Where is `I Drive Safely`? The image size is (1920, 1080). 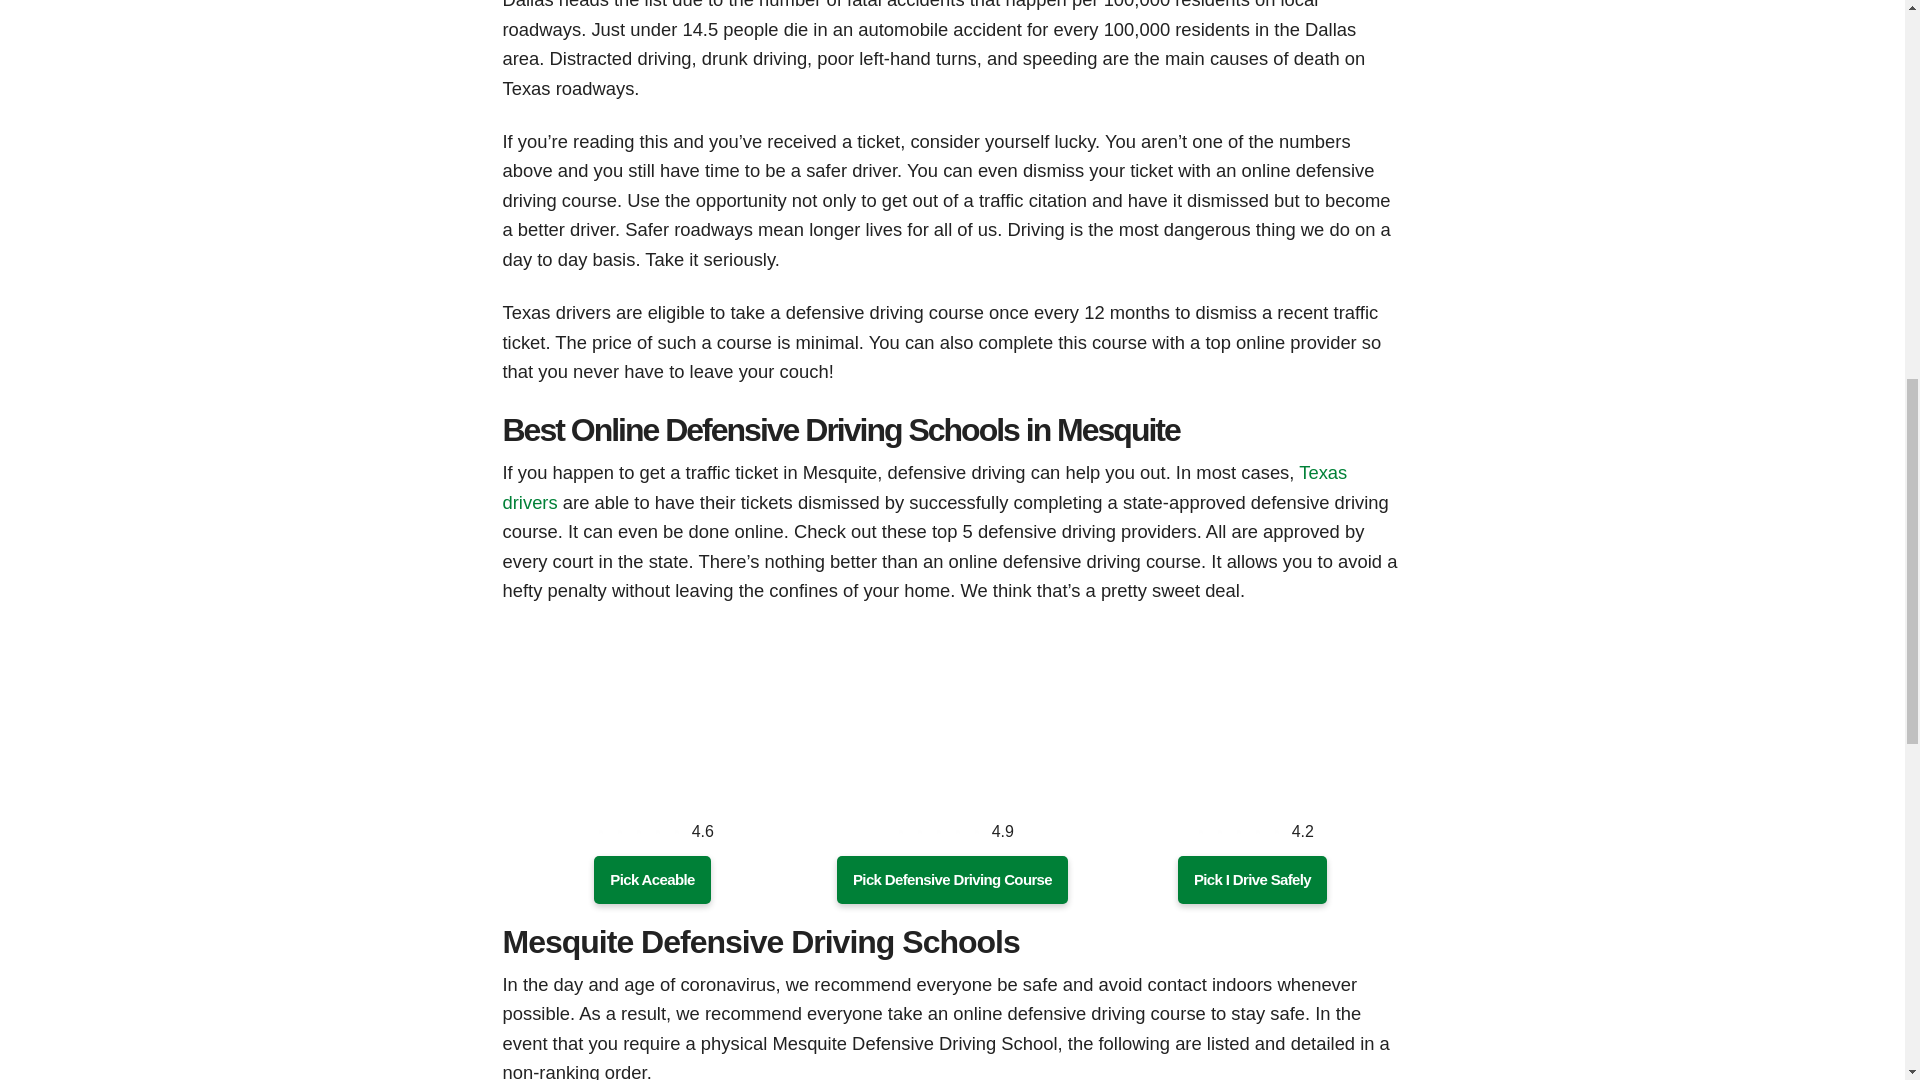
I Drive Safely is located at coordinates (1252, 880).